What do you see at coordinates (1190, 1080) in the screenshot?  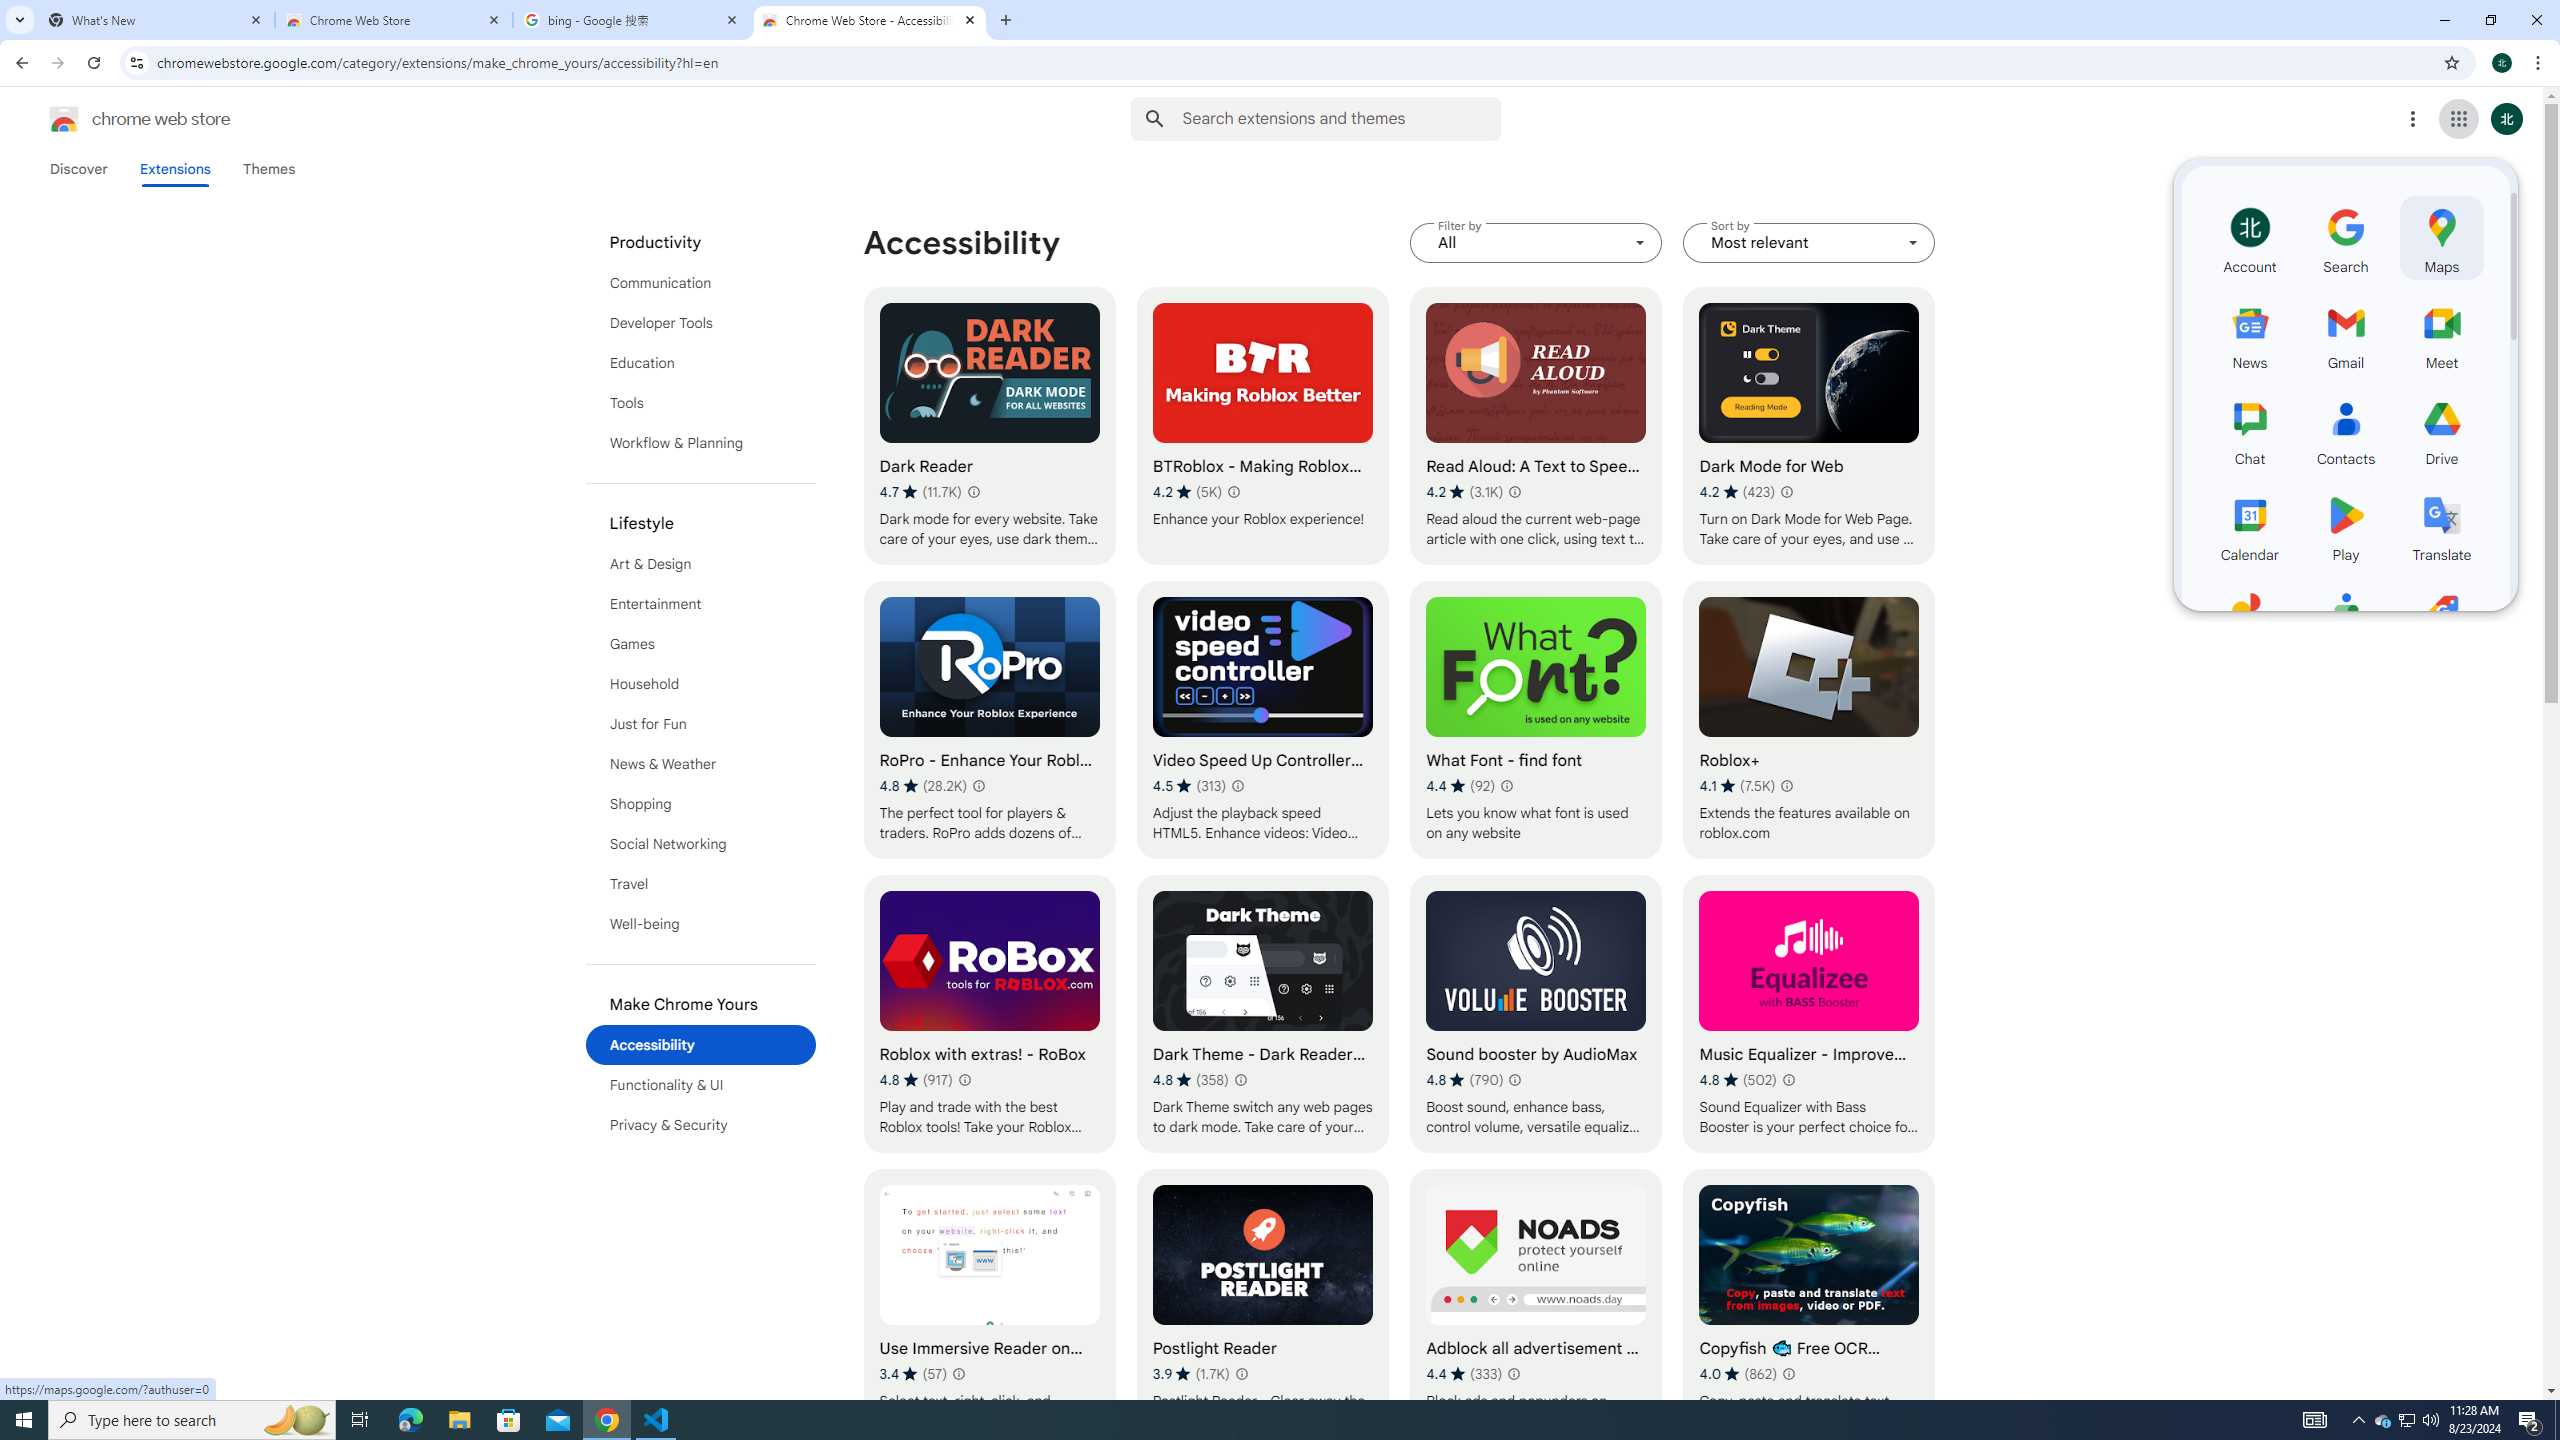 I see `Average rating 4.8 out of 5 stars. 358 ratings.` at bounding box center [1190, 1080].